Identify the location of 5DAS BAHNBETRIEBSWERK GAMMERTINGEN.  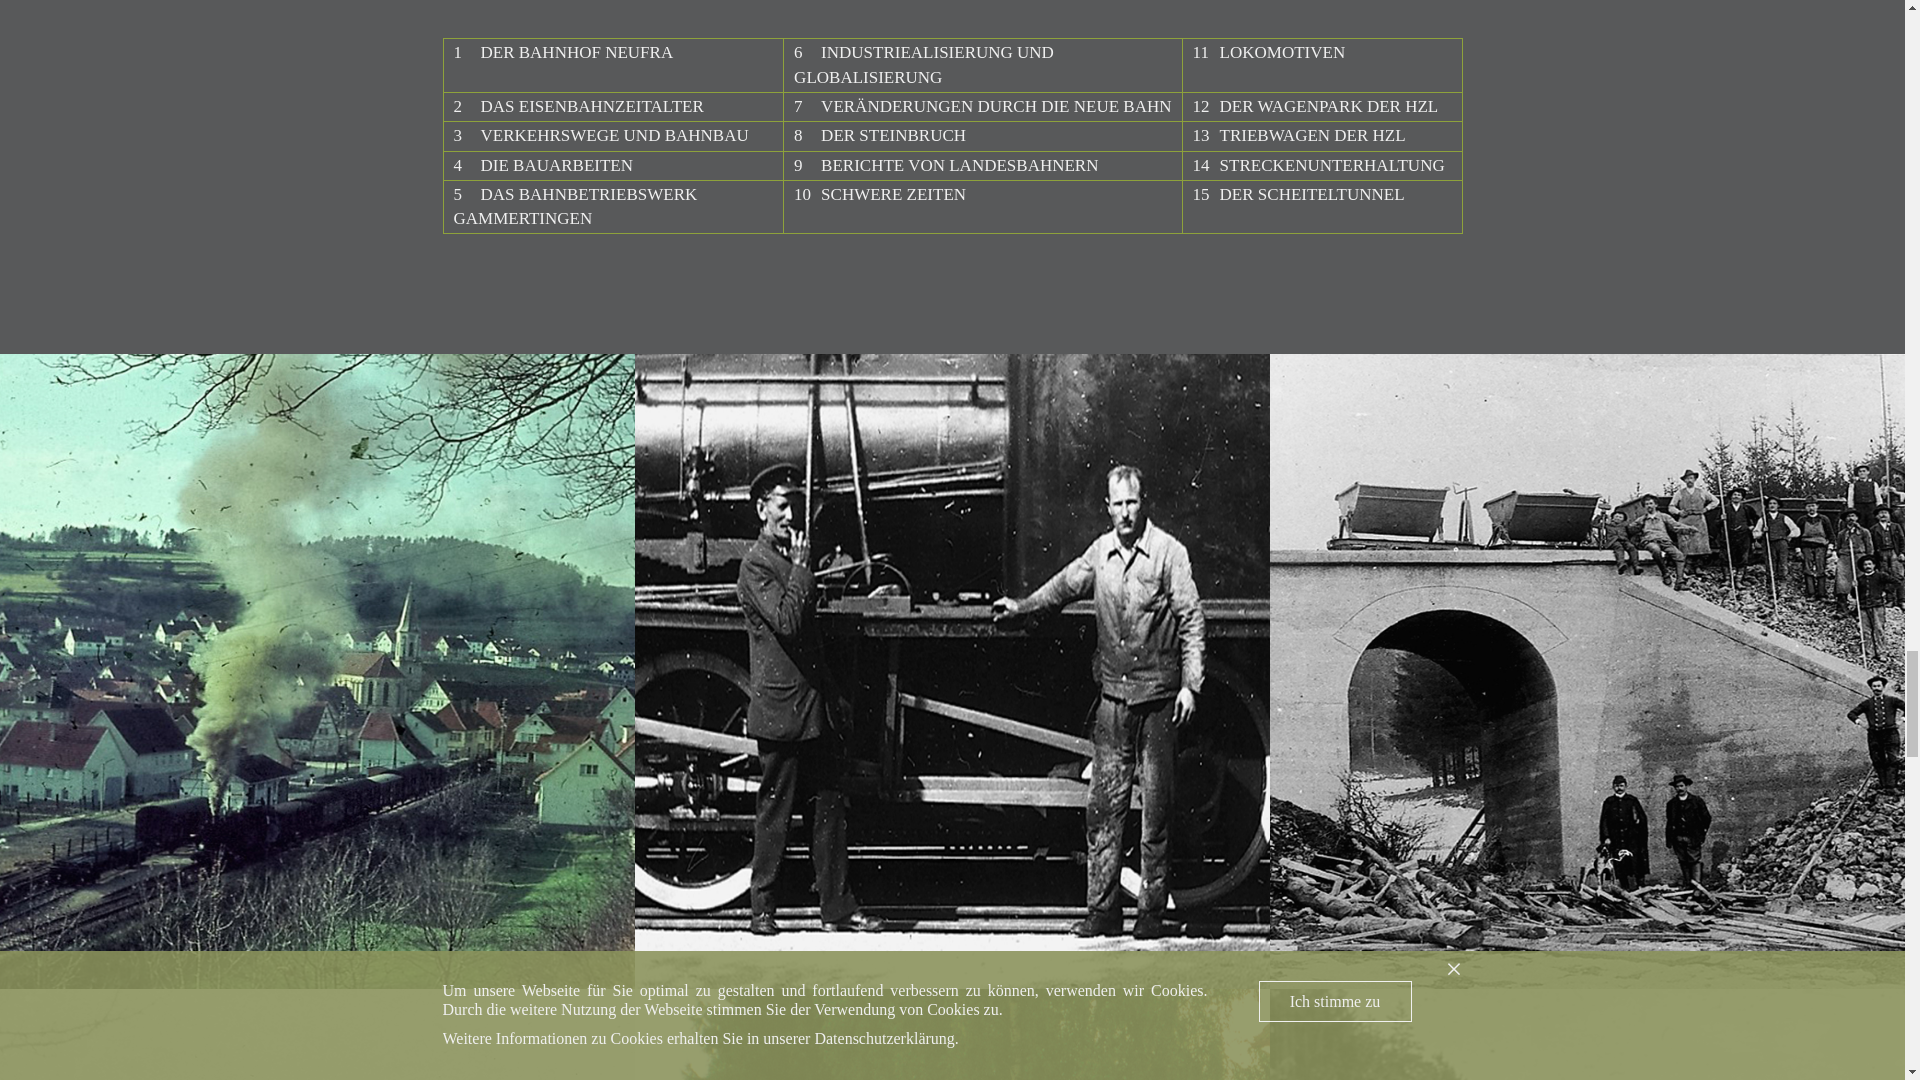
(576, 206).